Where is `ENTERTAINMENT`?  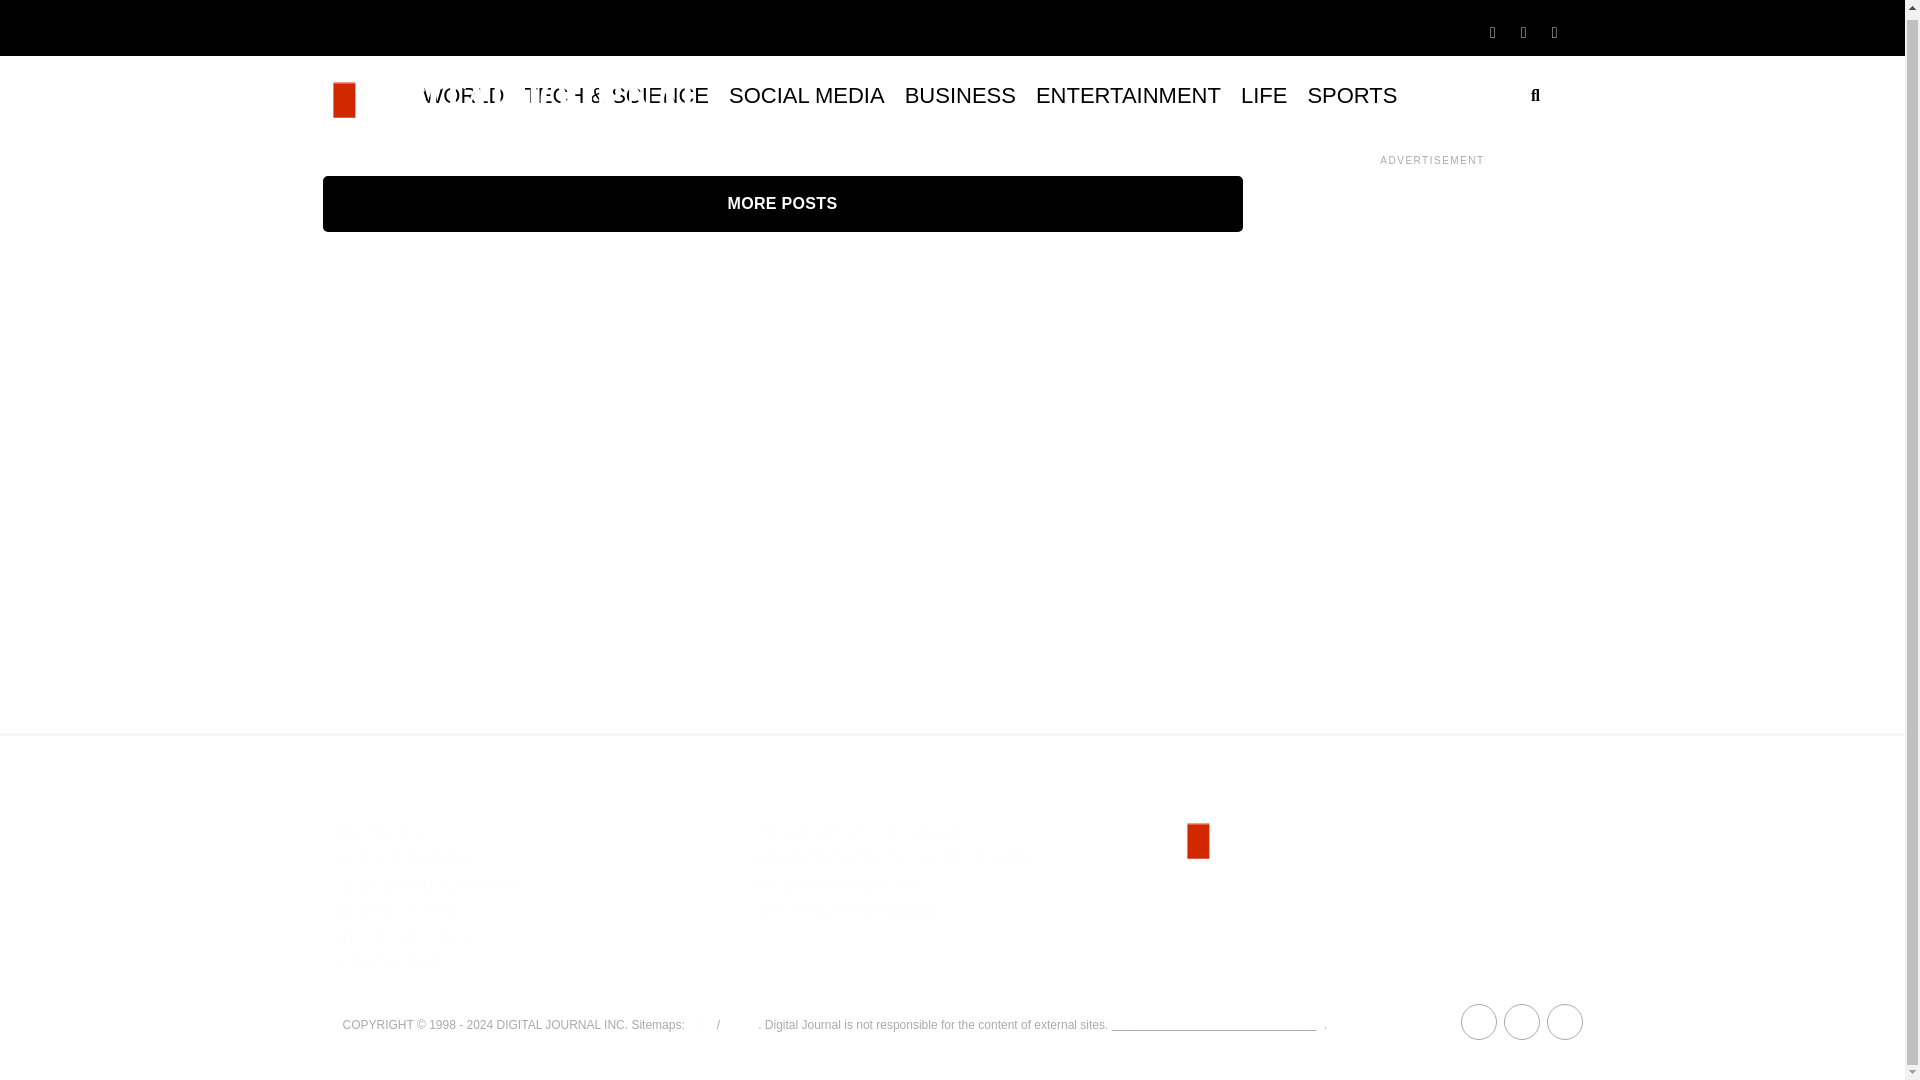
ENTERTAINMENT is located at coordinates (1128, 96).